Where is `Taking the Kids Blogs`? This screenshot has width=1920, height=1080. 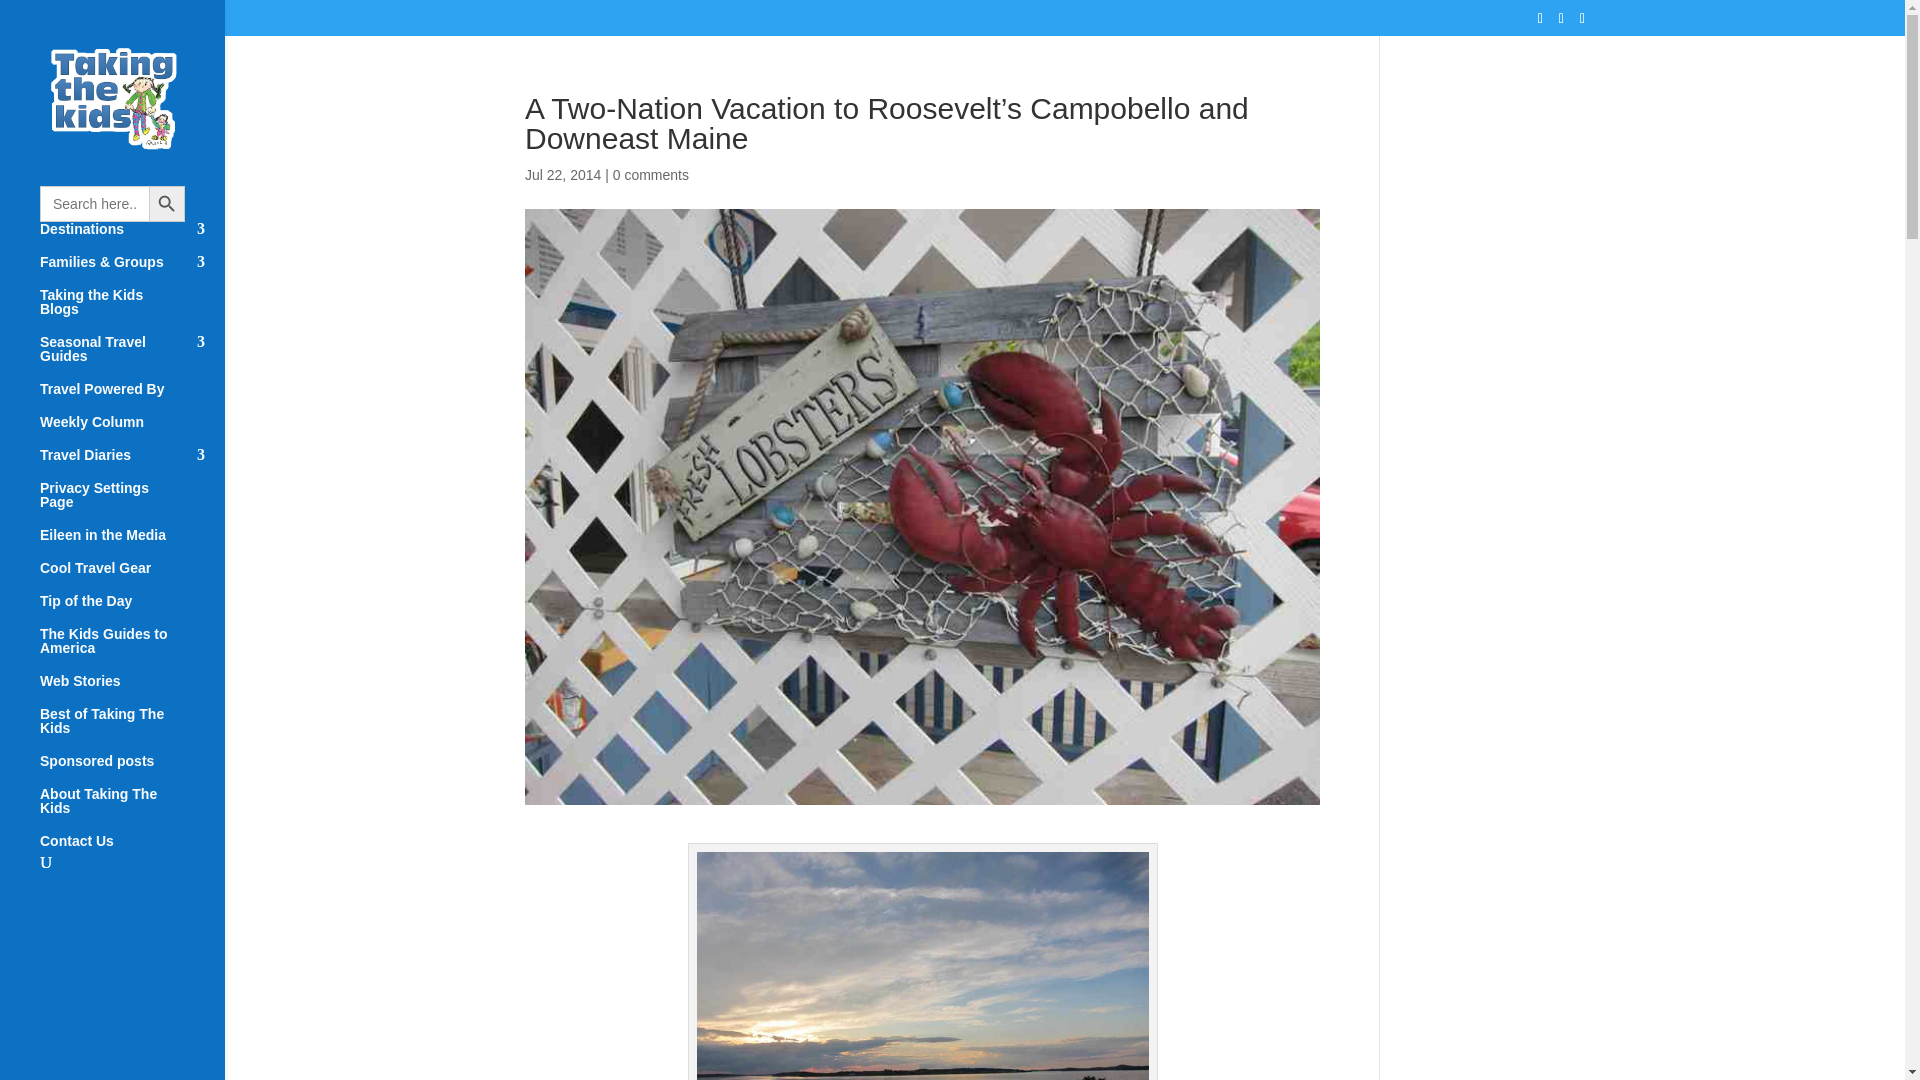 Taking the Kids Blogs is located at coordinates (132, 311).